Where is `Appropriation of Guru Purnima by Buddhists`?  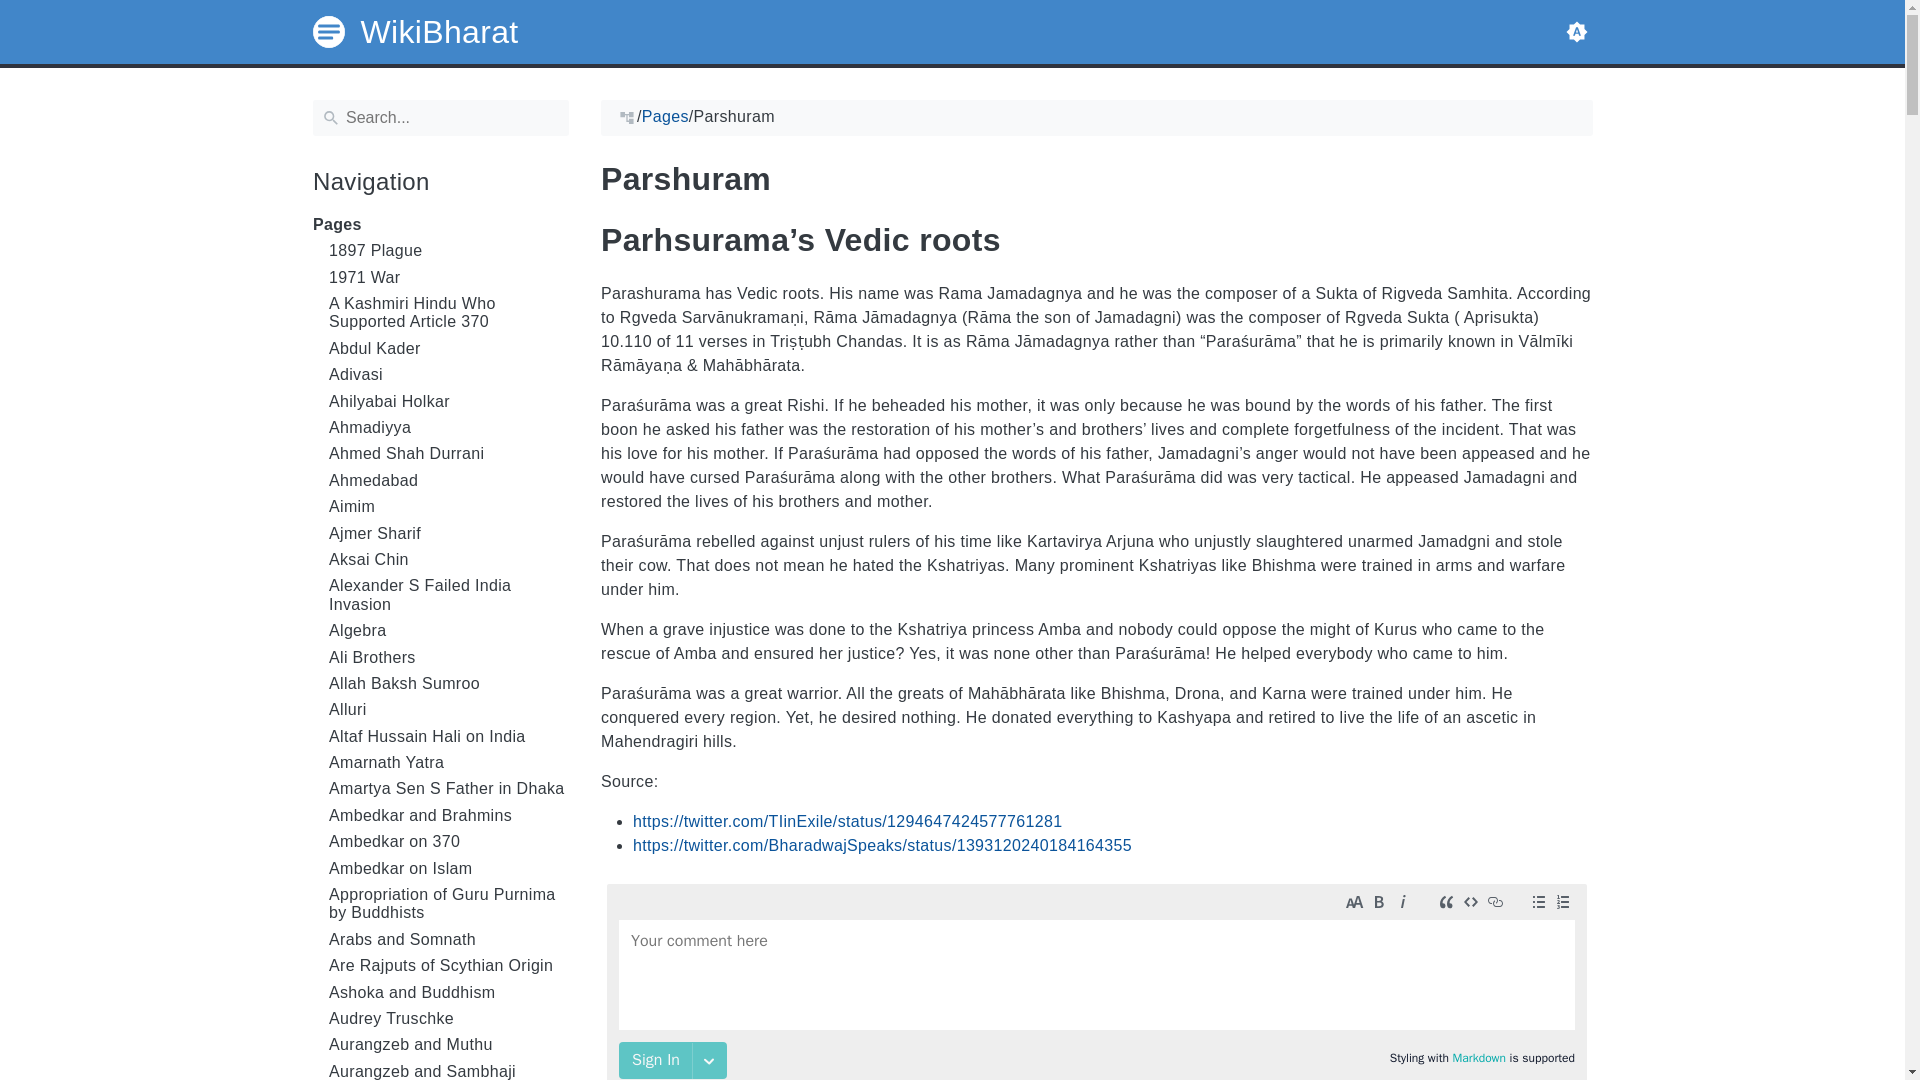 Appropriation of Guru Purnima by Buddhists is located at coordinates (448, 904).